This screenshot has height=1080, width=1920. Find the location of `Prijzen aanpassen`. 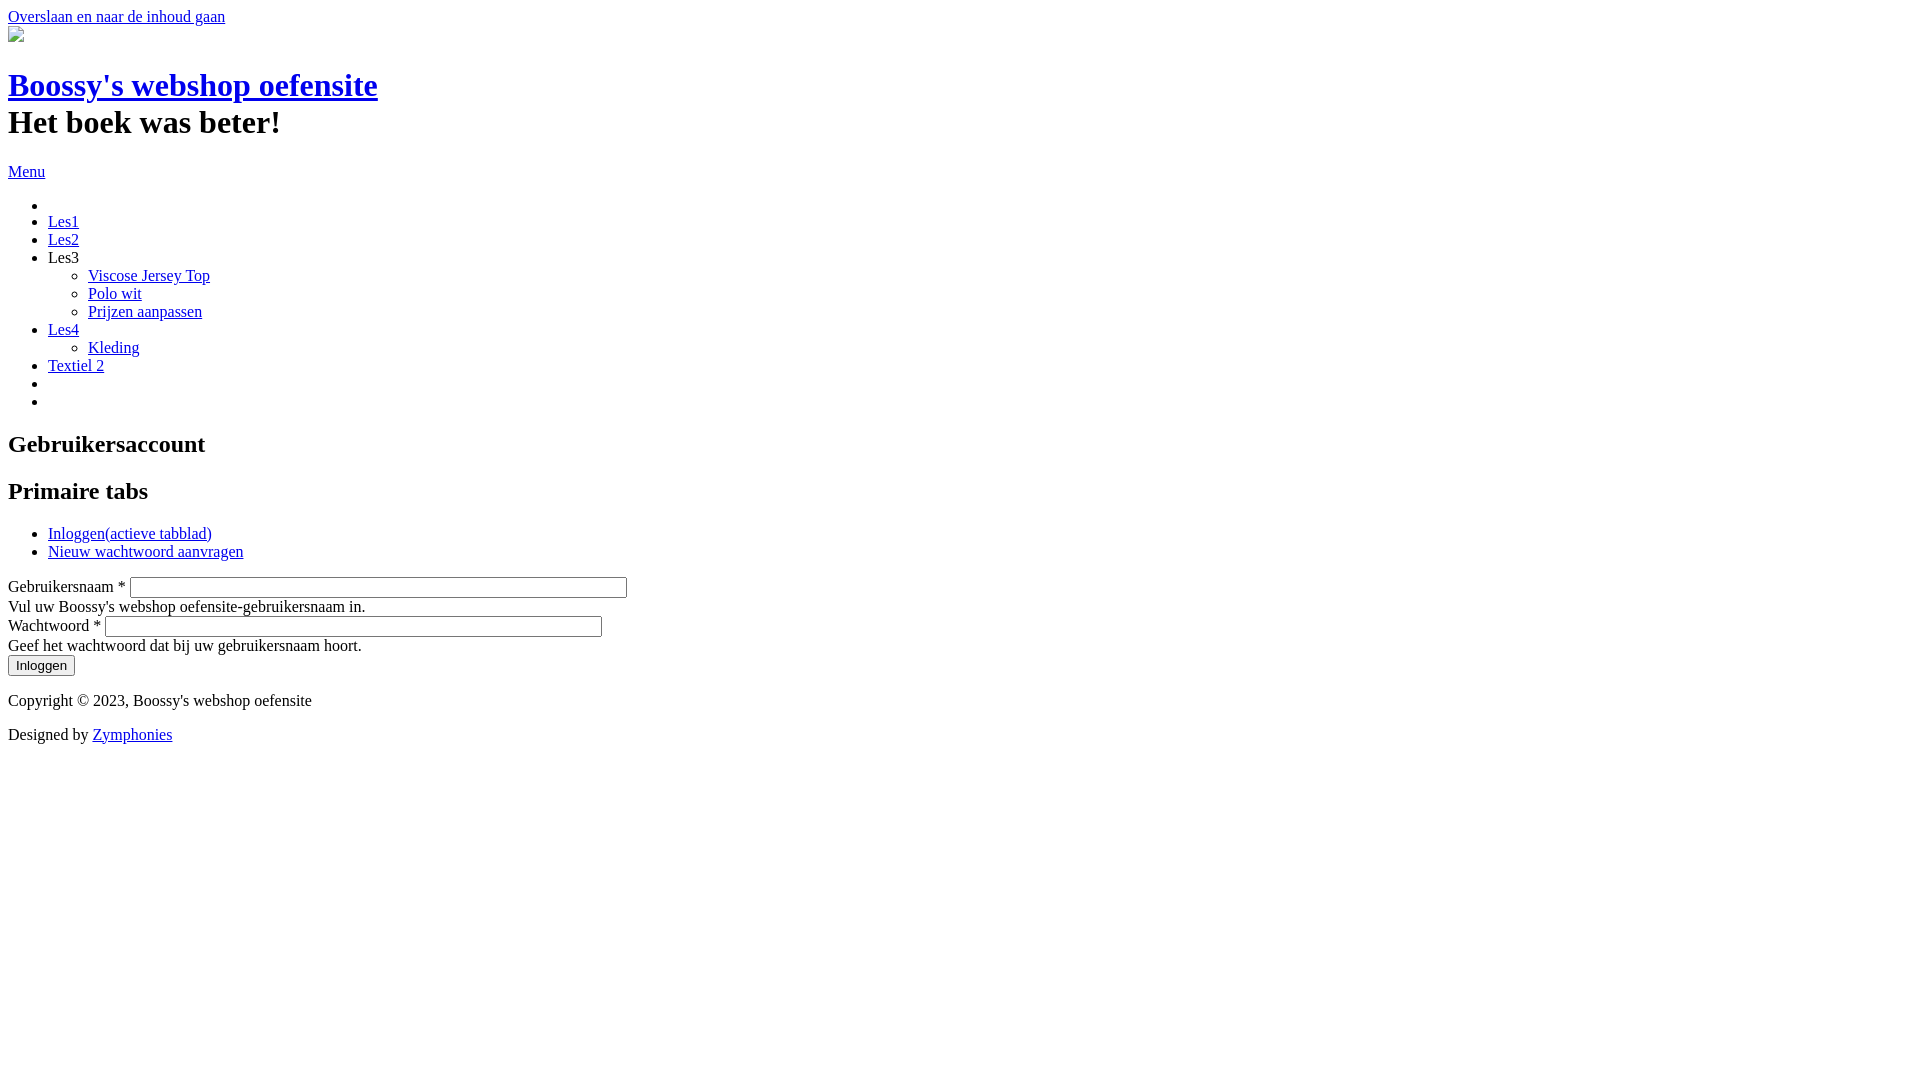

Prijzen aanpassen is located at coordinates (145, 312).